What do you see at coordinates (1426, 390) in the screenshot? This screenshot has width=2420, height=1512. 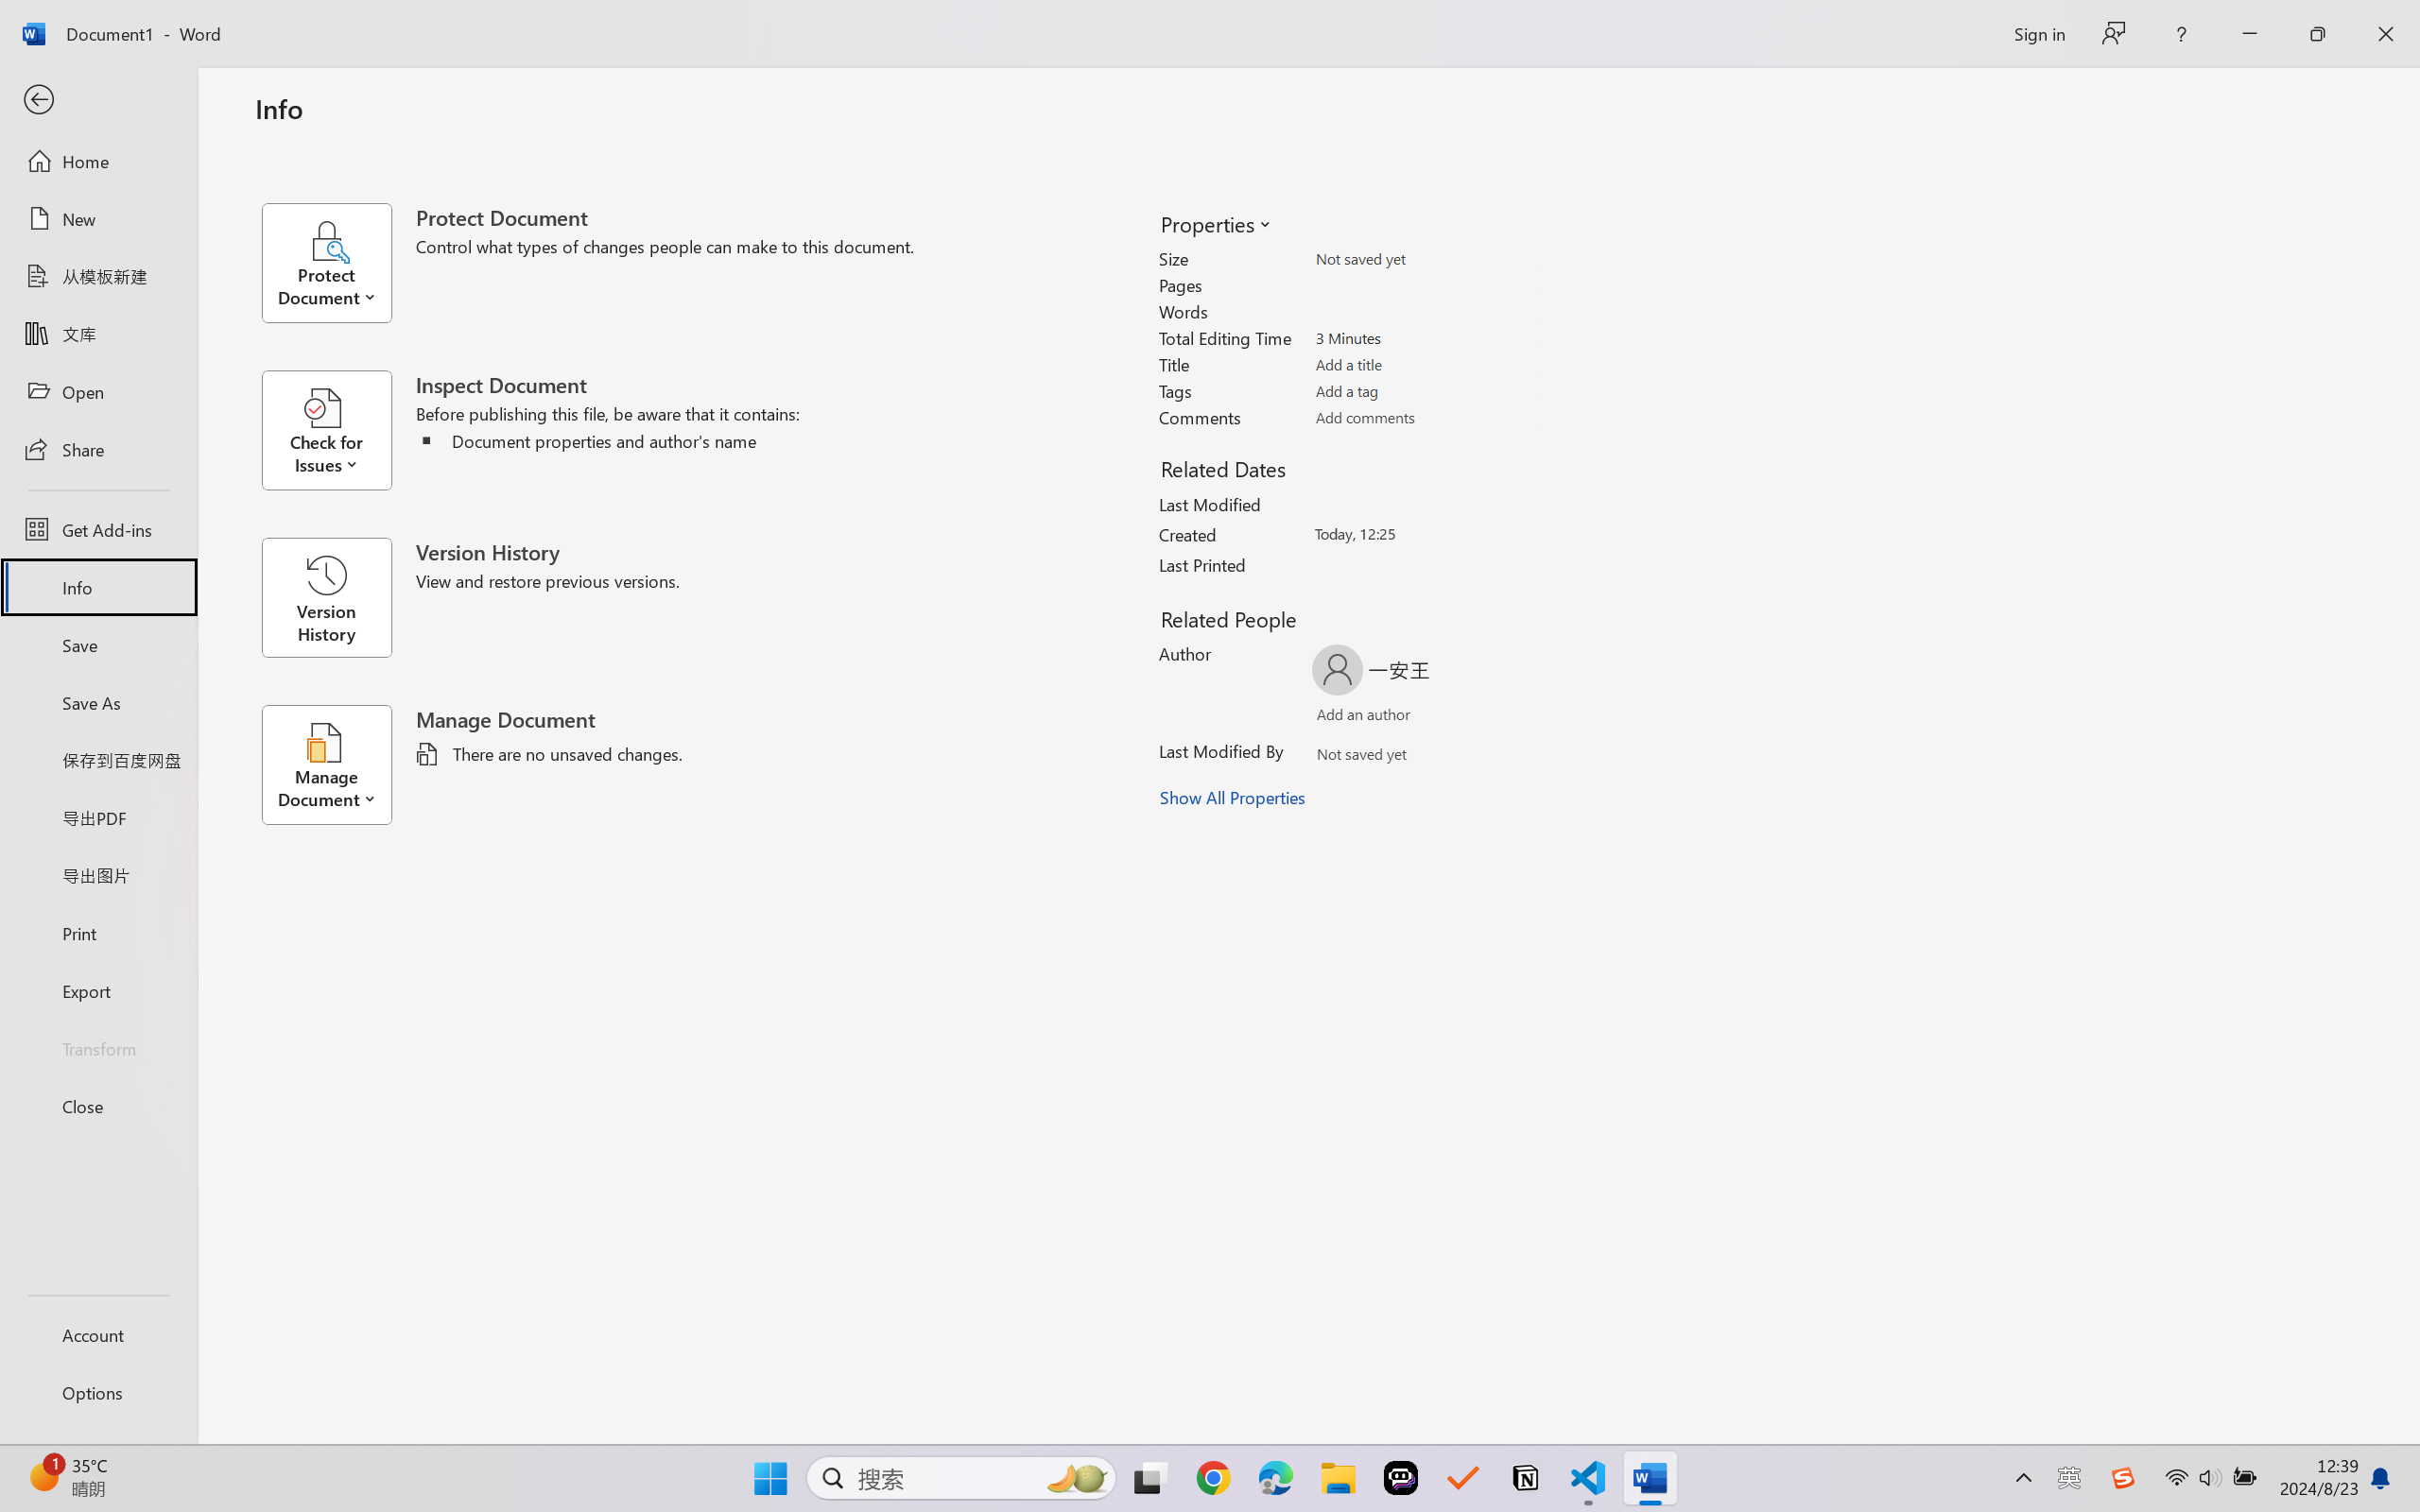 I see `Tags` at bounding box center [1426, 390].